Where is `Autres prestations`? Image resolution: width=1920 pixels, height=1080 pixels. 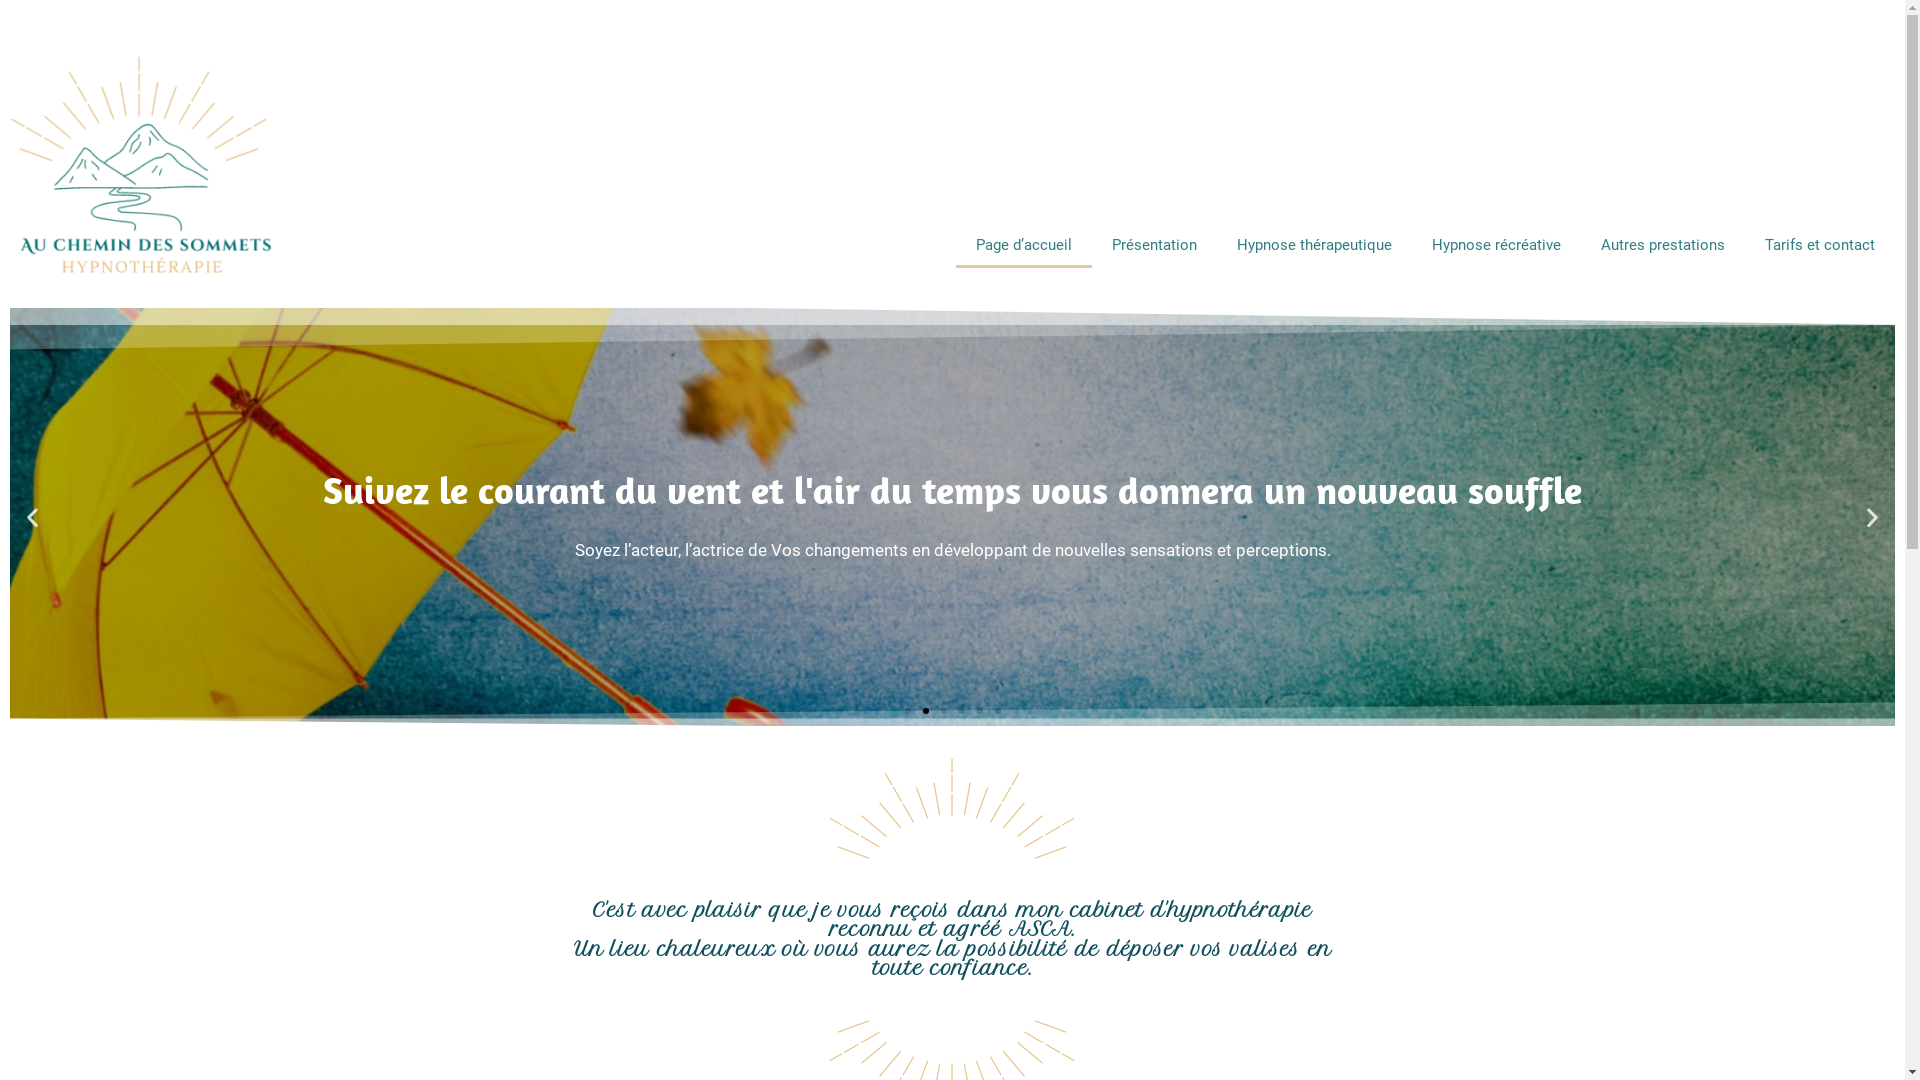 Autres prestations is located at coordinates (1663, 245).